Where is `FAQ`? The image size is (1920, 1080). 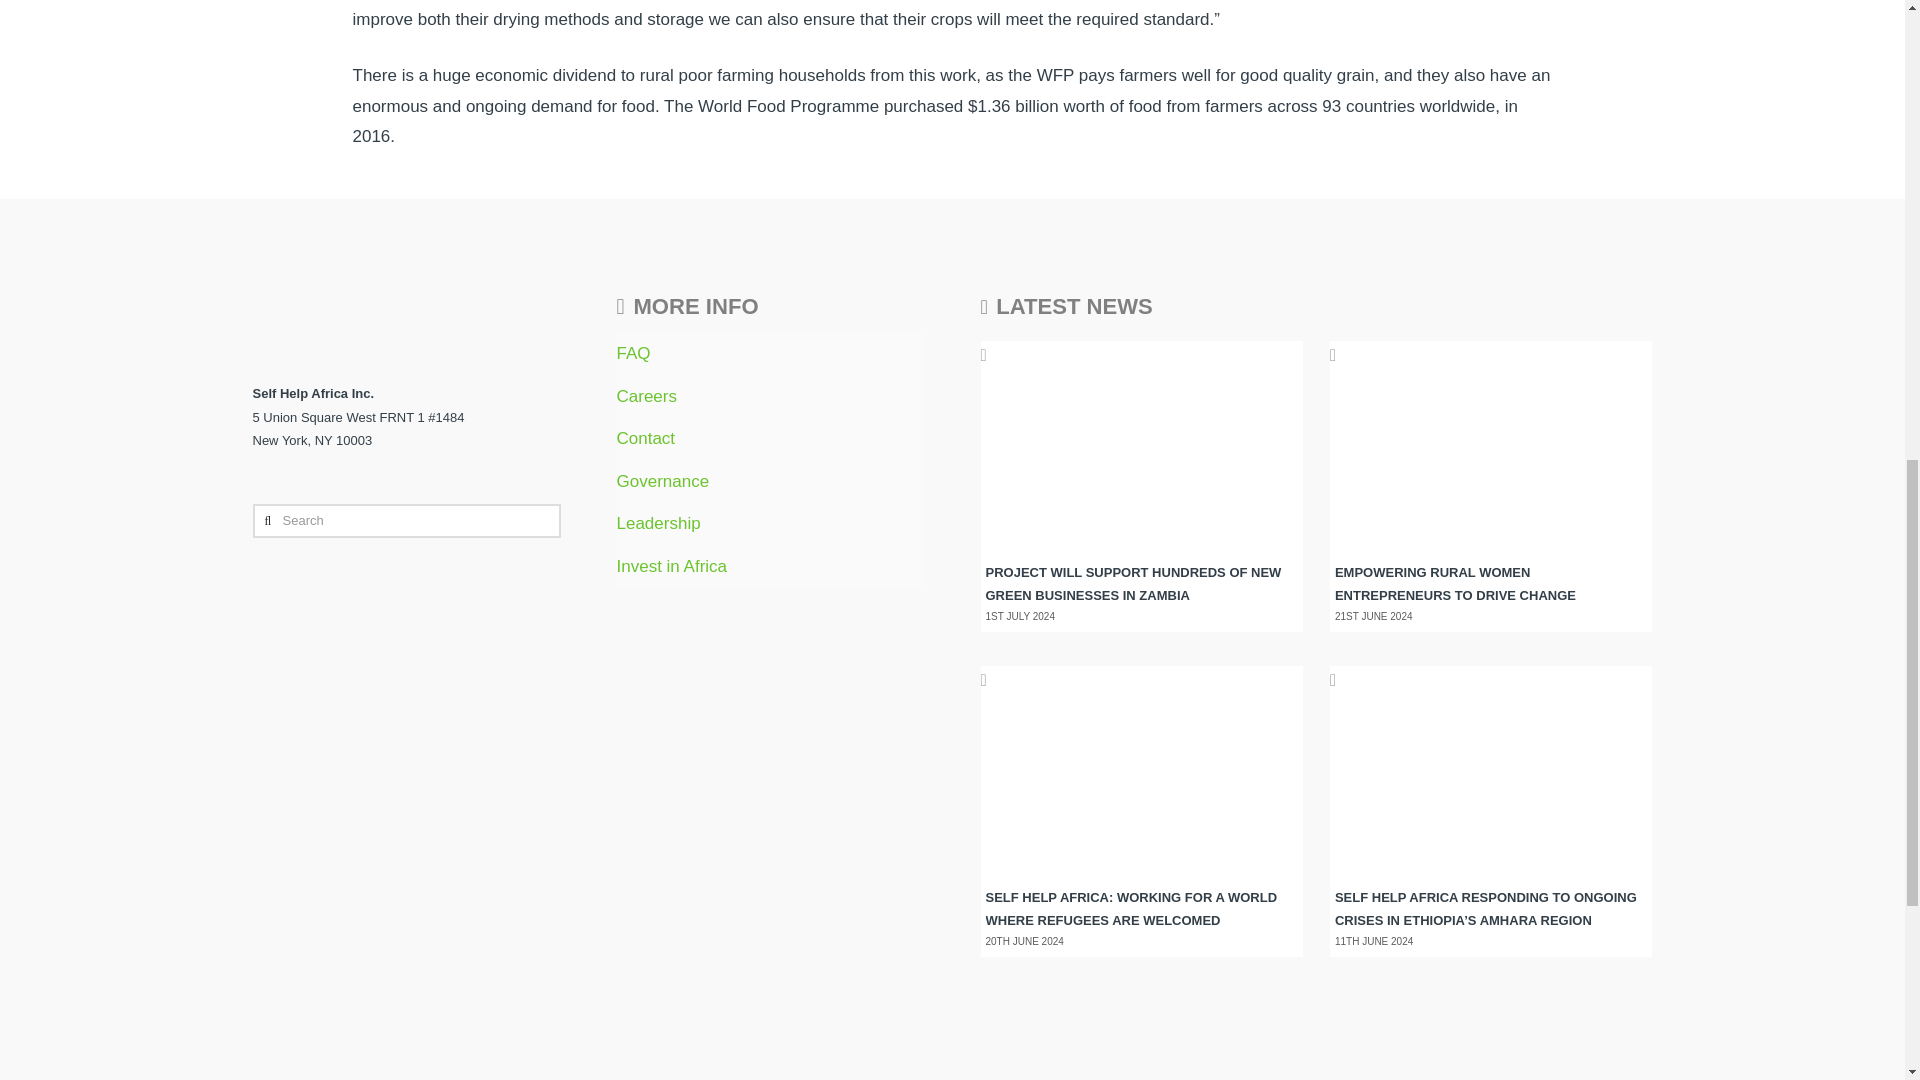 FAQ is located at coordinates (633, 354).